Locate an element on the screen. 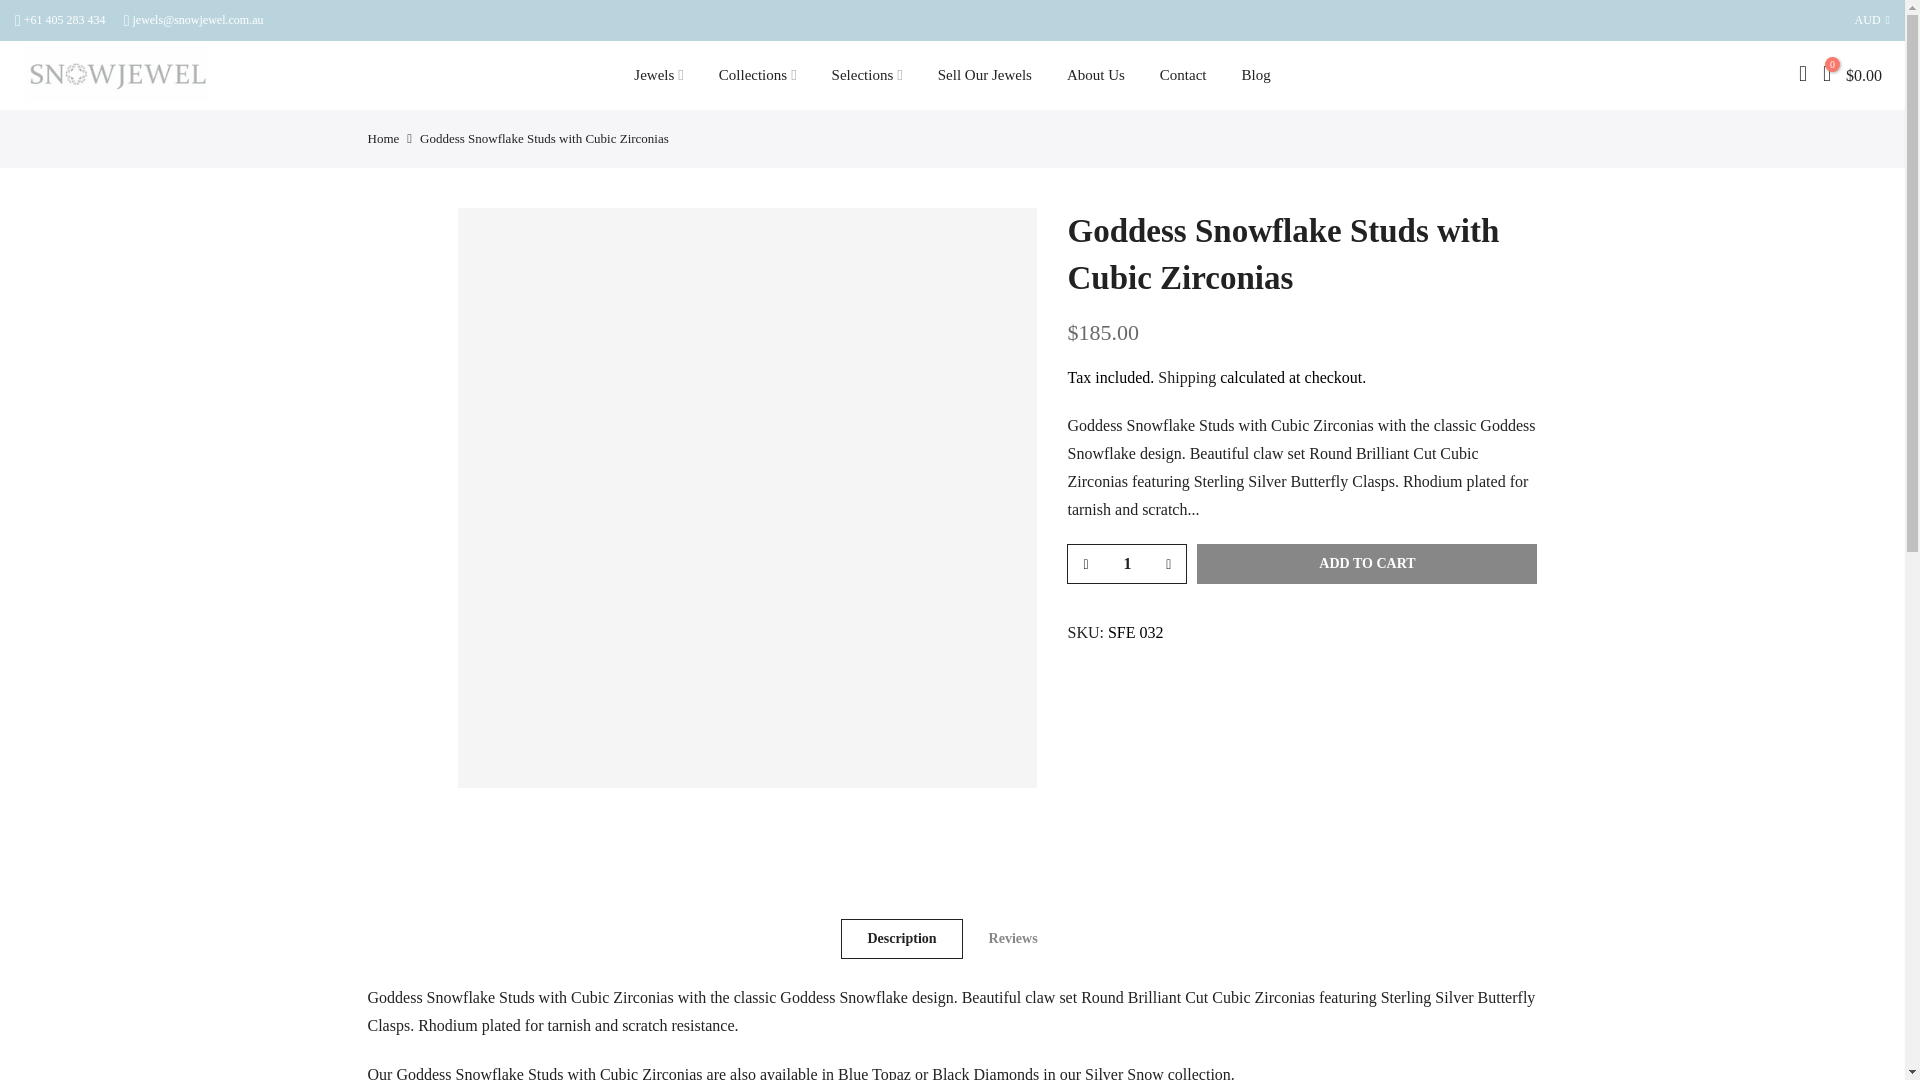 This screenshot has width=1920, height=1080. Silver Snow collection is located at coordinates (1124, 1072).